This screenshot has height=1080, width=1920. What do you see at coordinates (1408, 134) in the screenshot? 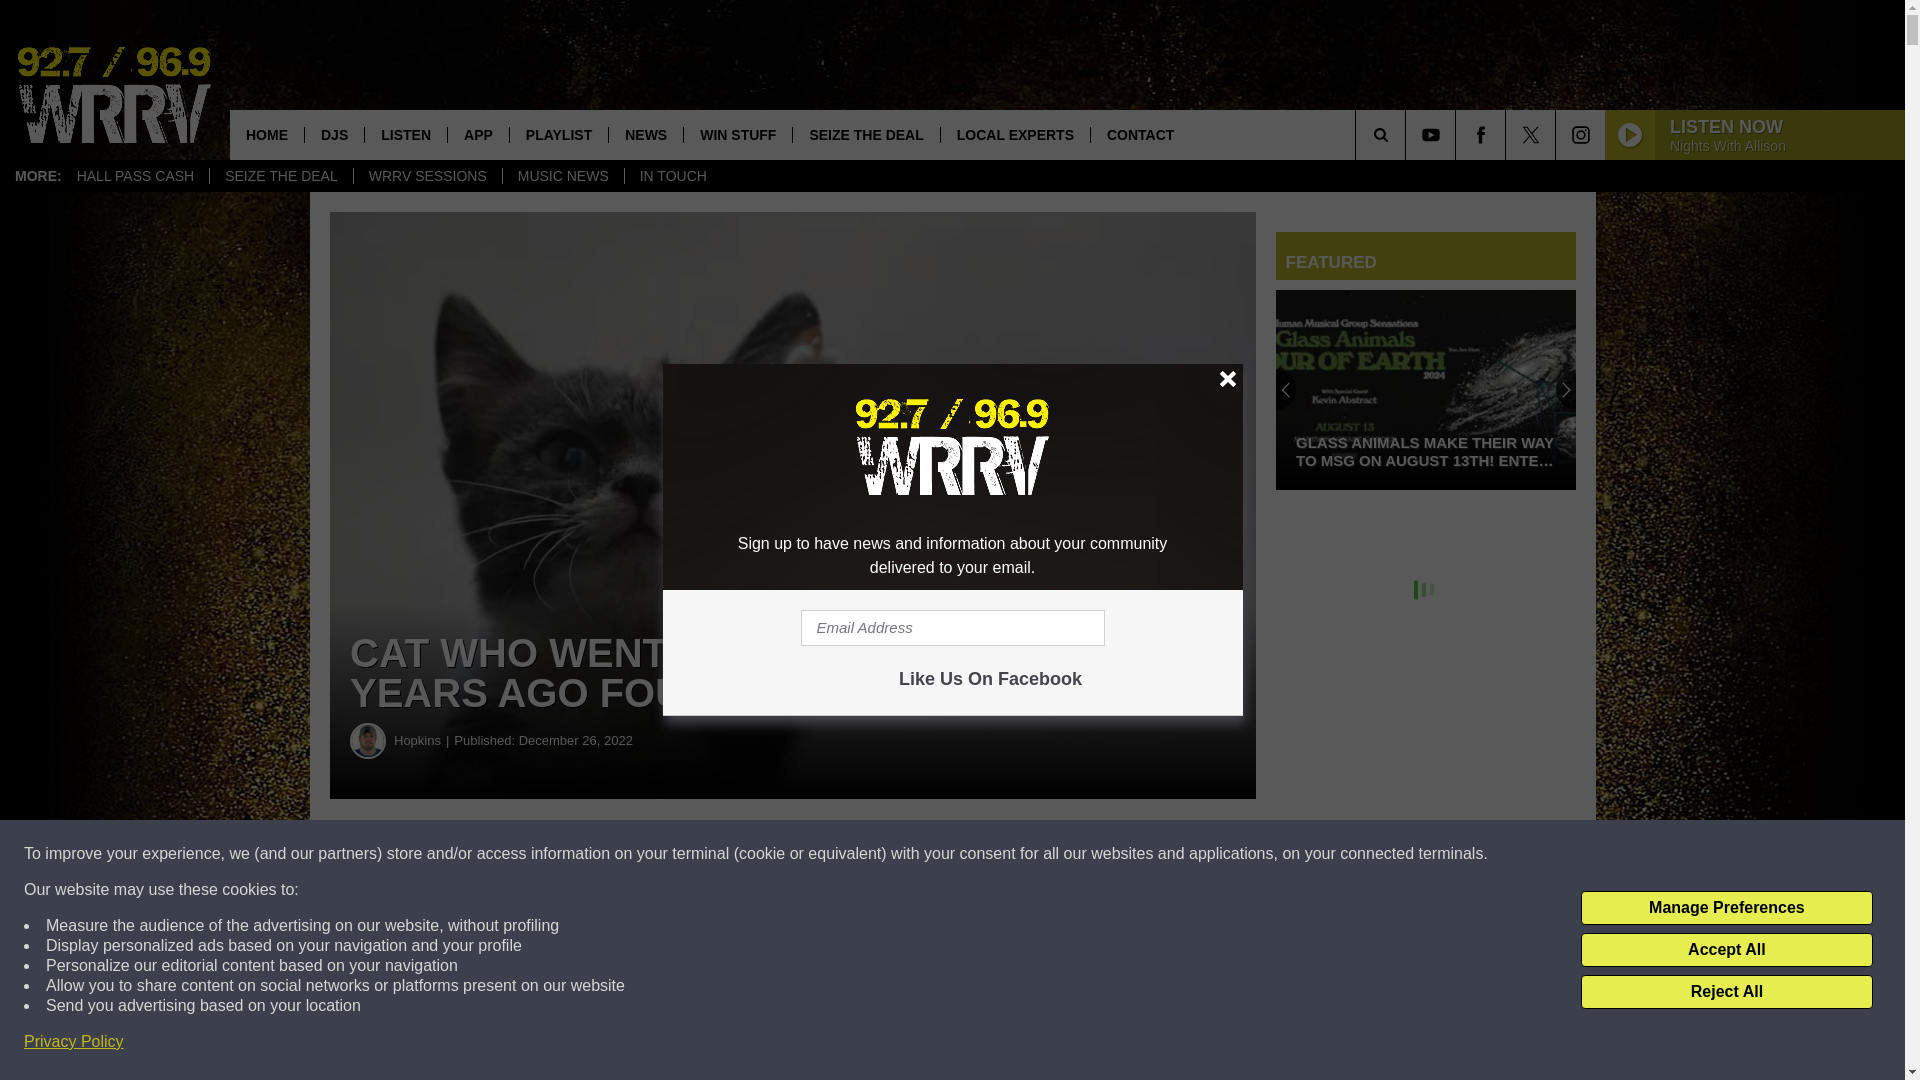
I see `SEARCH` at bounding box center [1408, 134].